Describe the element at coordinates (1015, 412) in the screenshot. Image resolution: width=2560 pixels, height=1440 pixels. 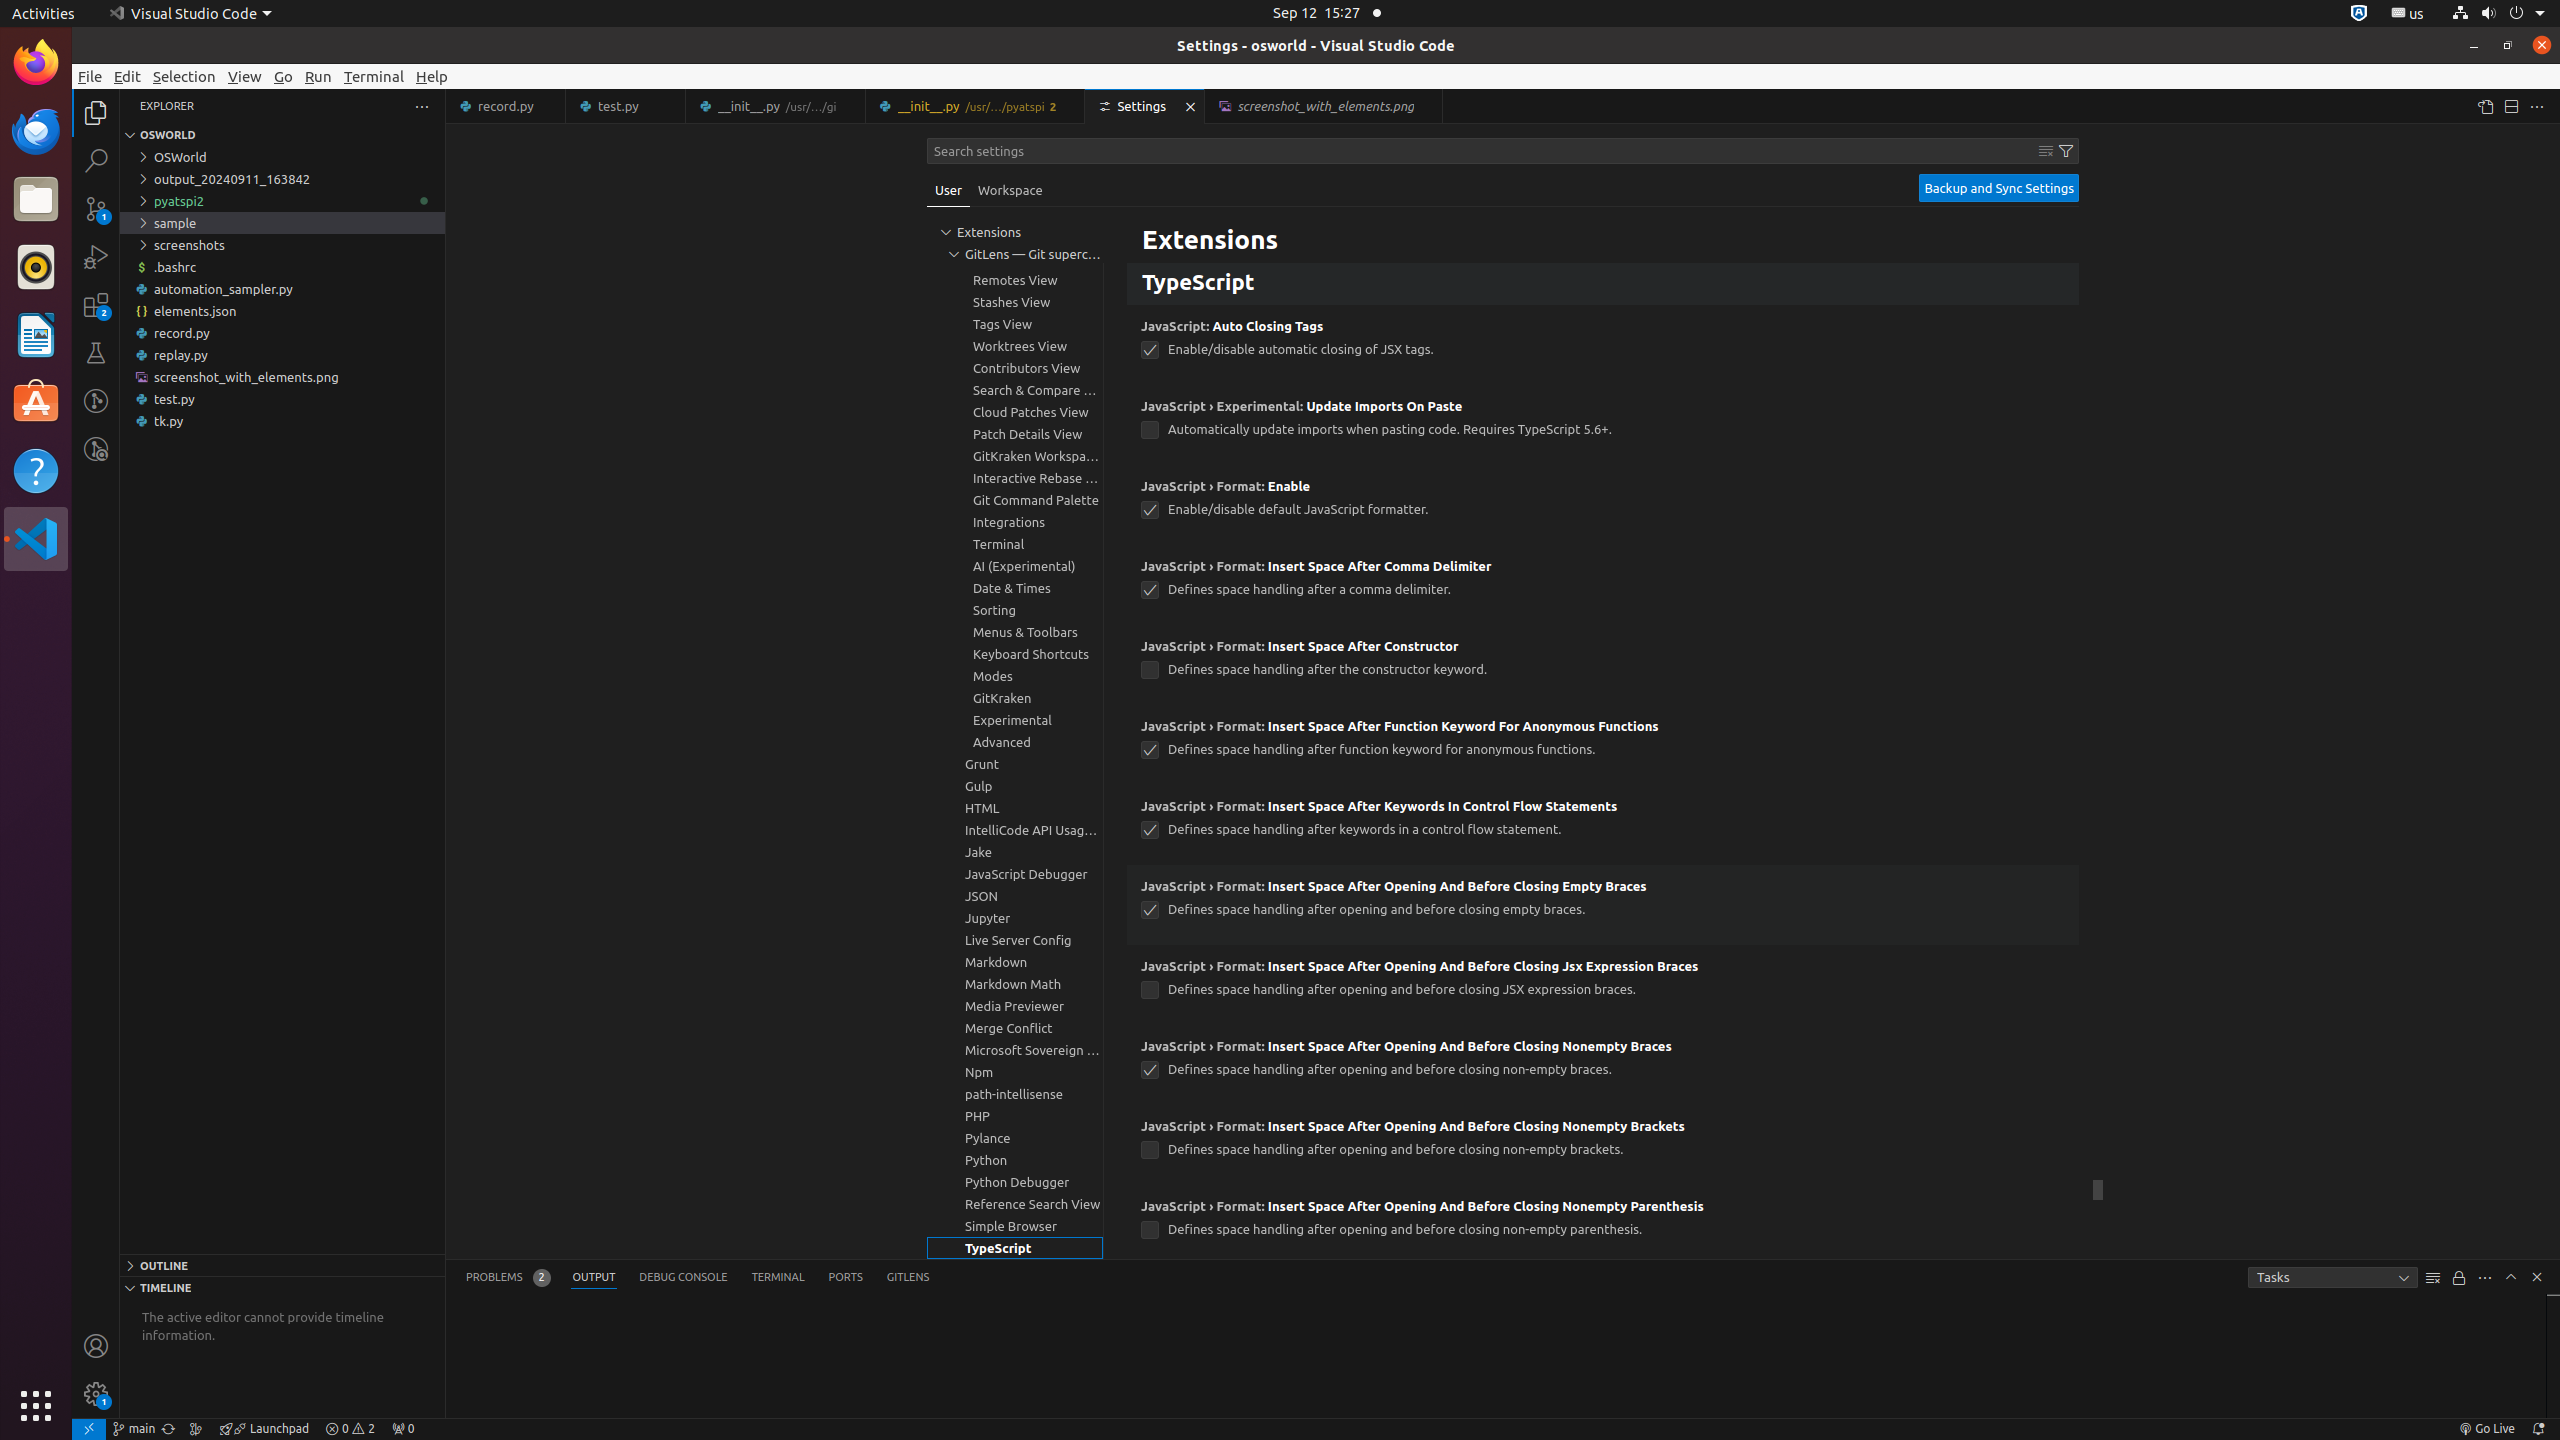
I see `Cloud Patches View, group` at that location.